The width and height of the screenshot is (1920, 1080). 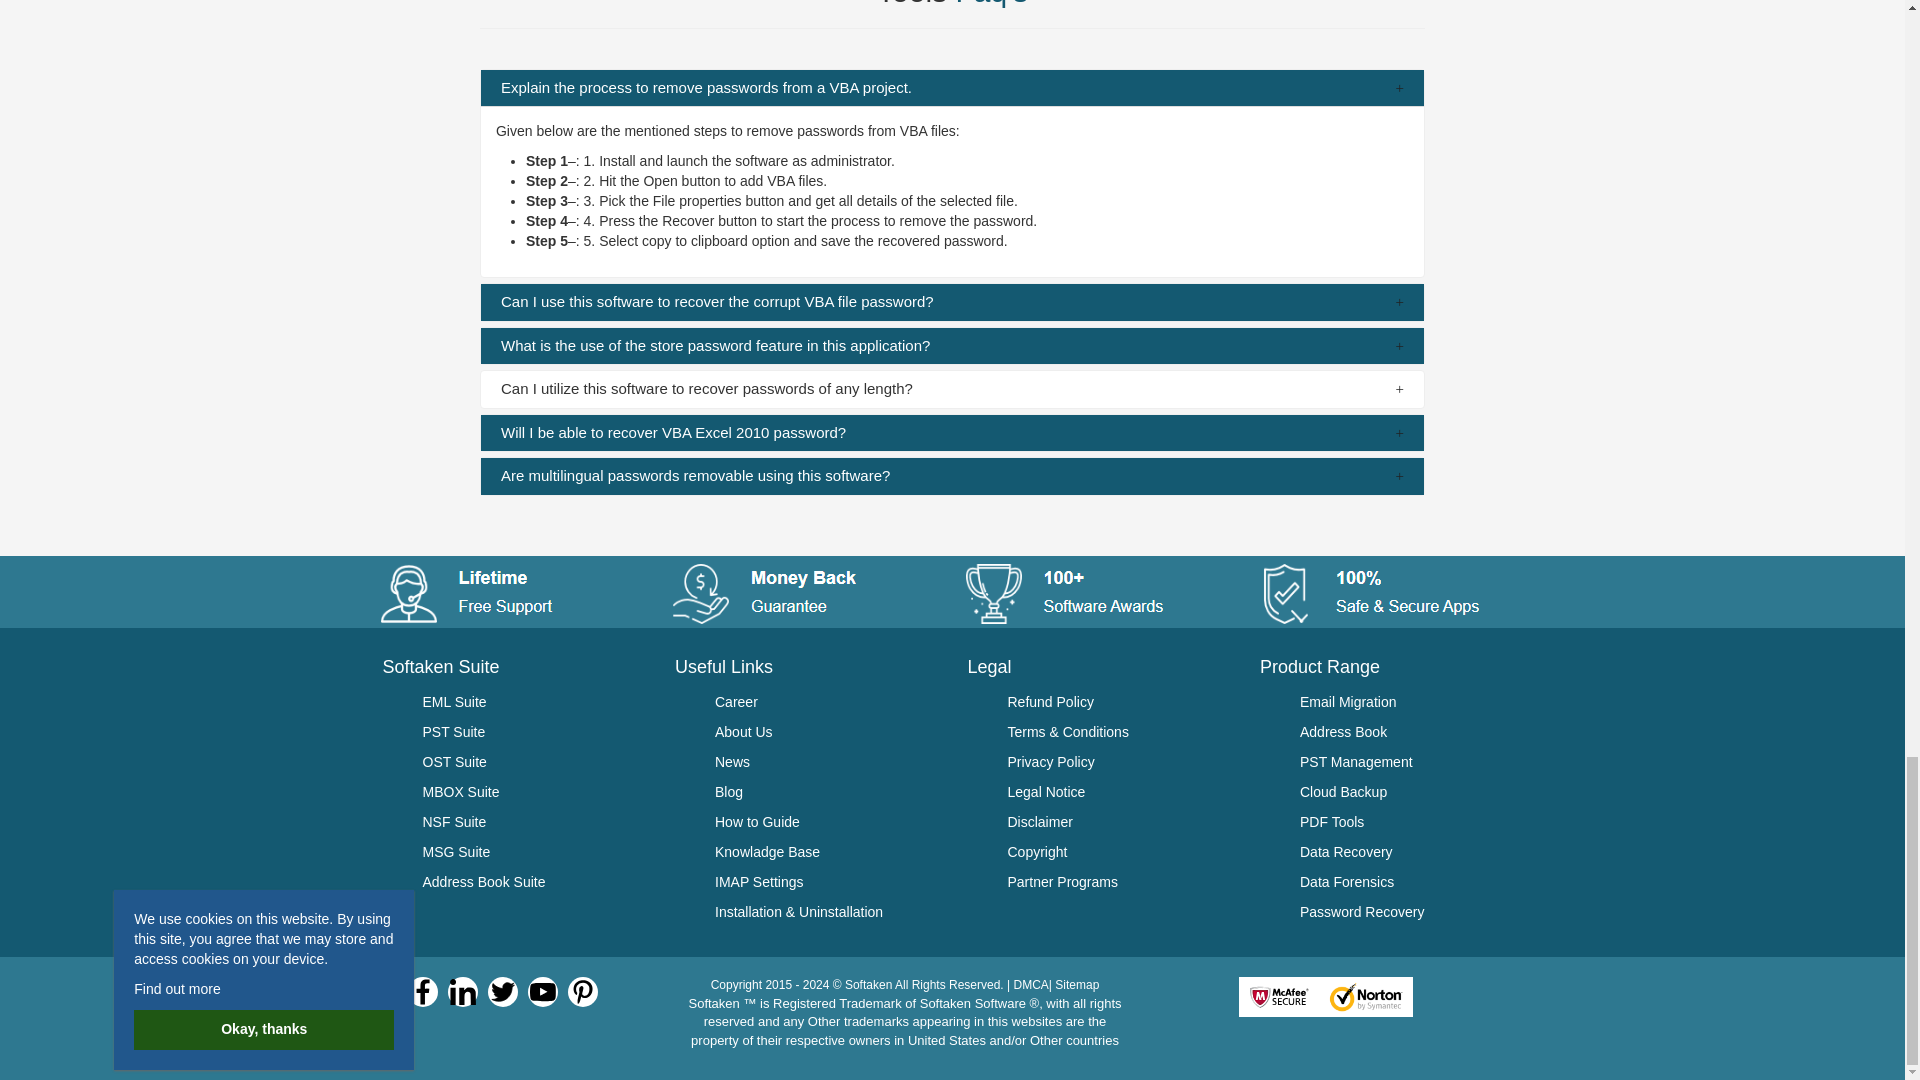 What do you see at coordinates (826, 732) in the screenshot?
I see `About Us` at bounding box center [826, 732].